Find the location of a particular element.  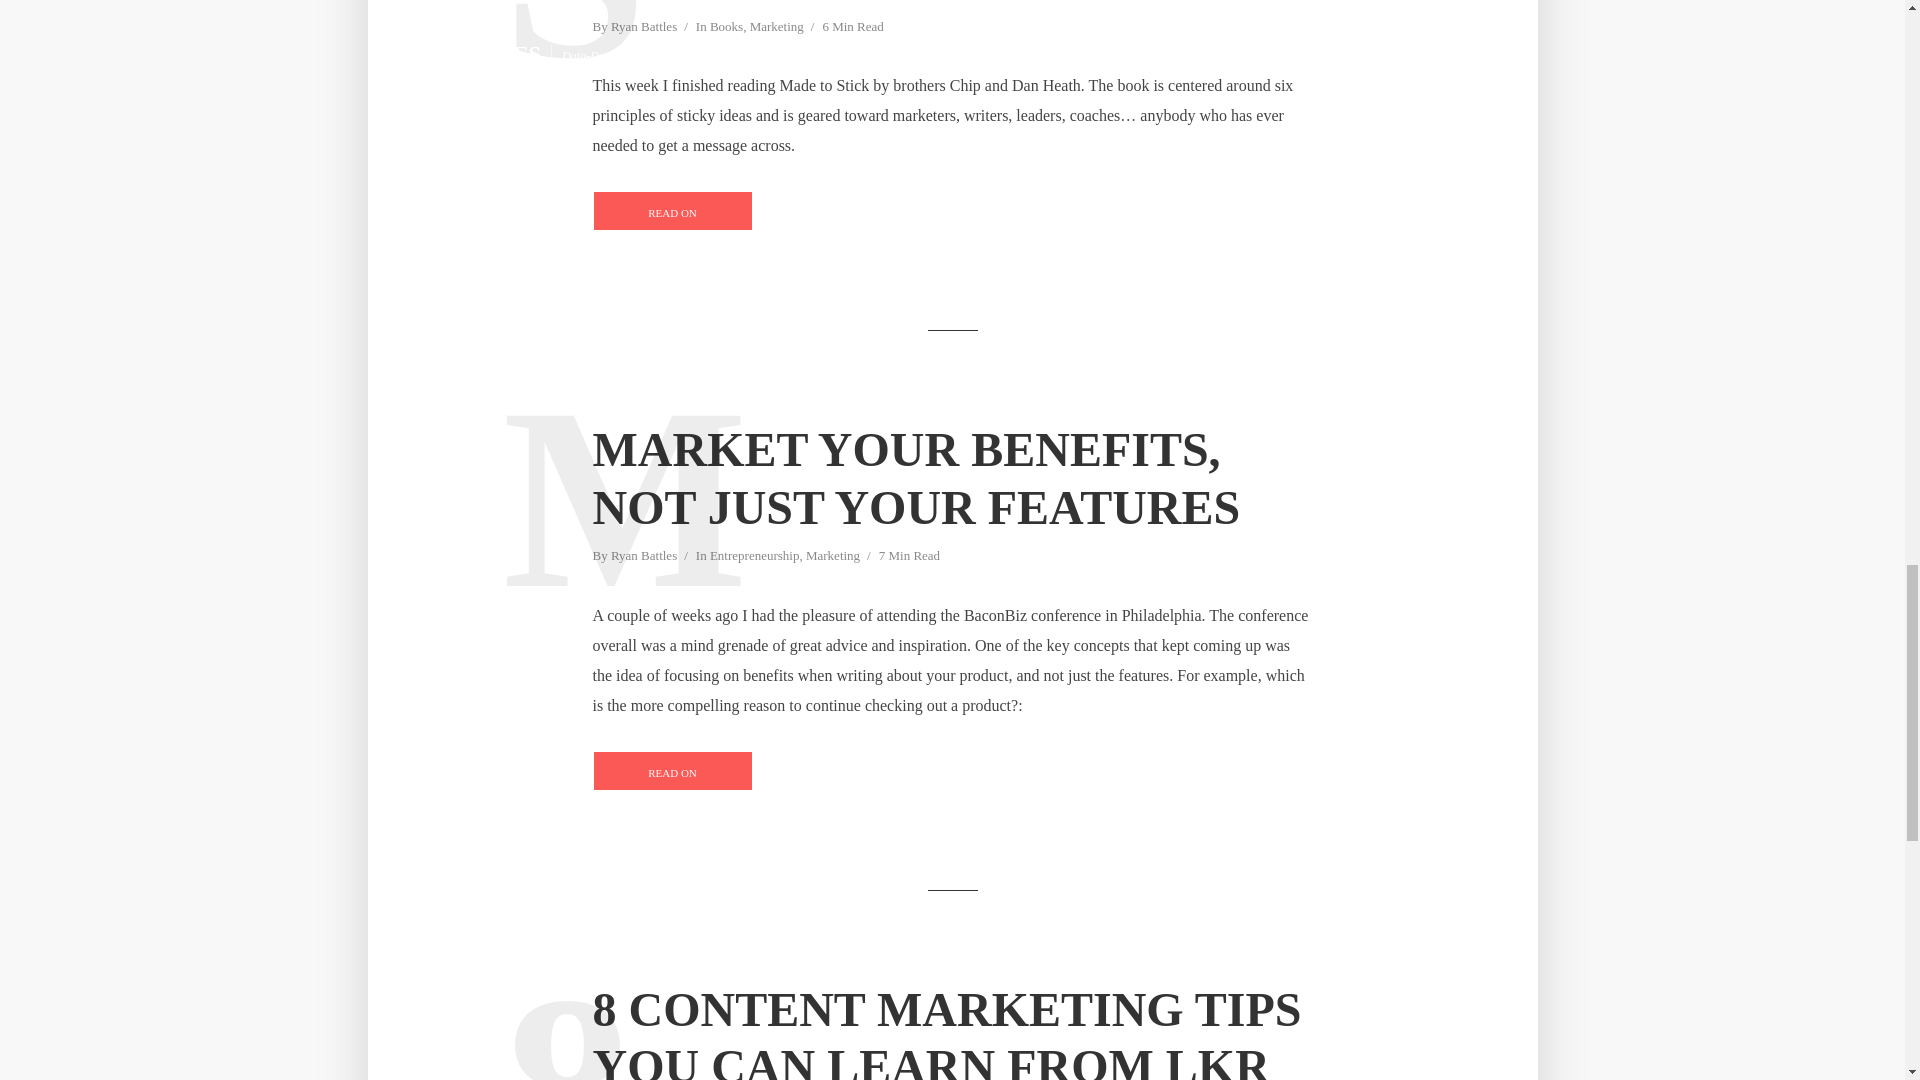

Books is located at coordinates (726, 28).